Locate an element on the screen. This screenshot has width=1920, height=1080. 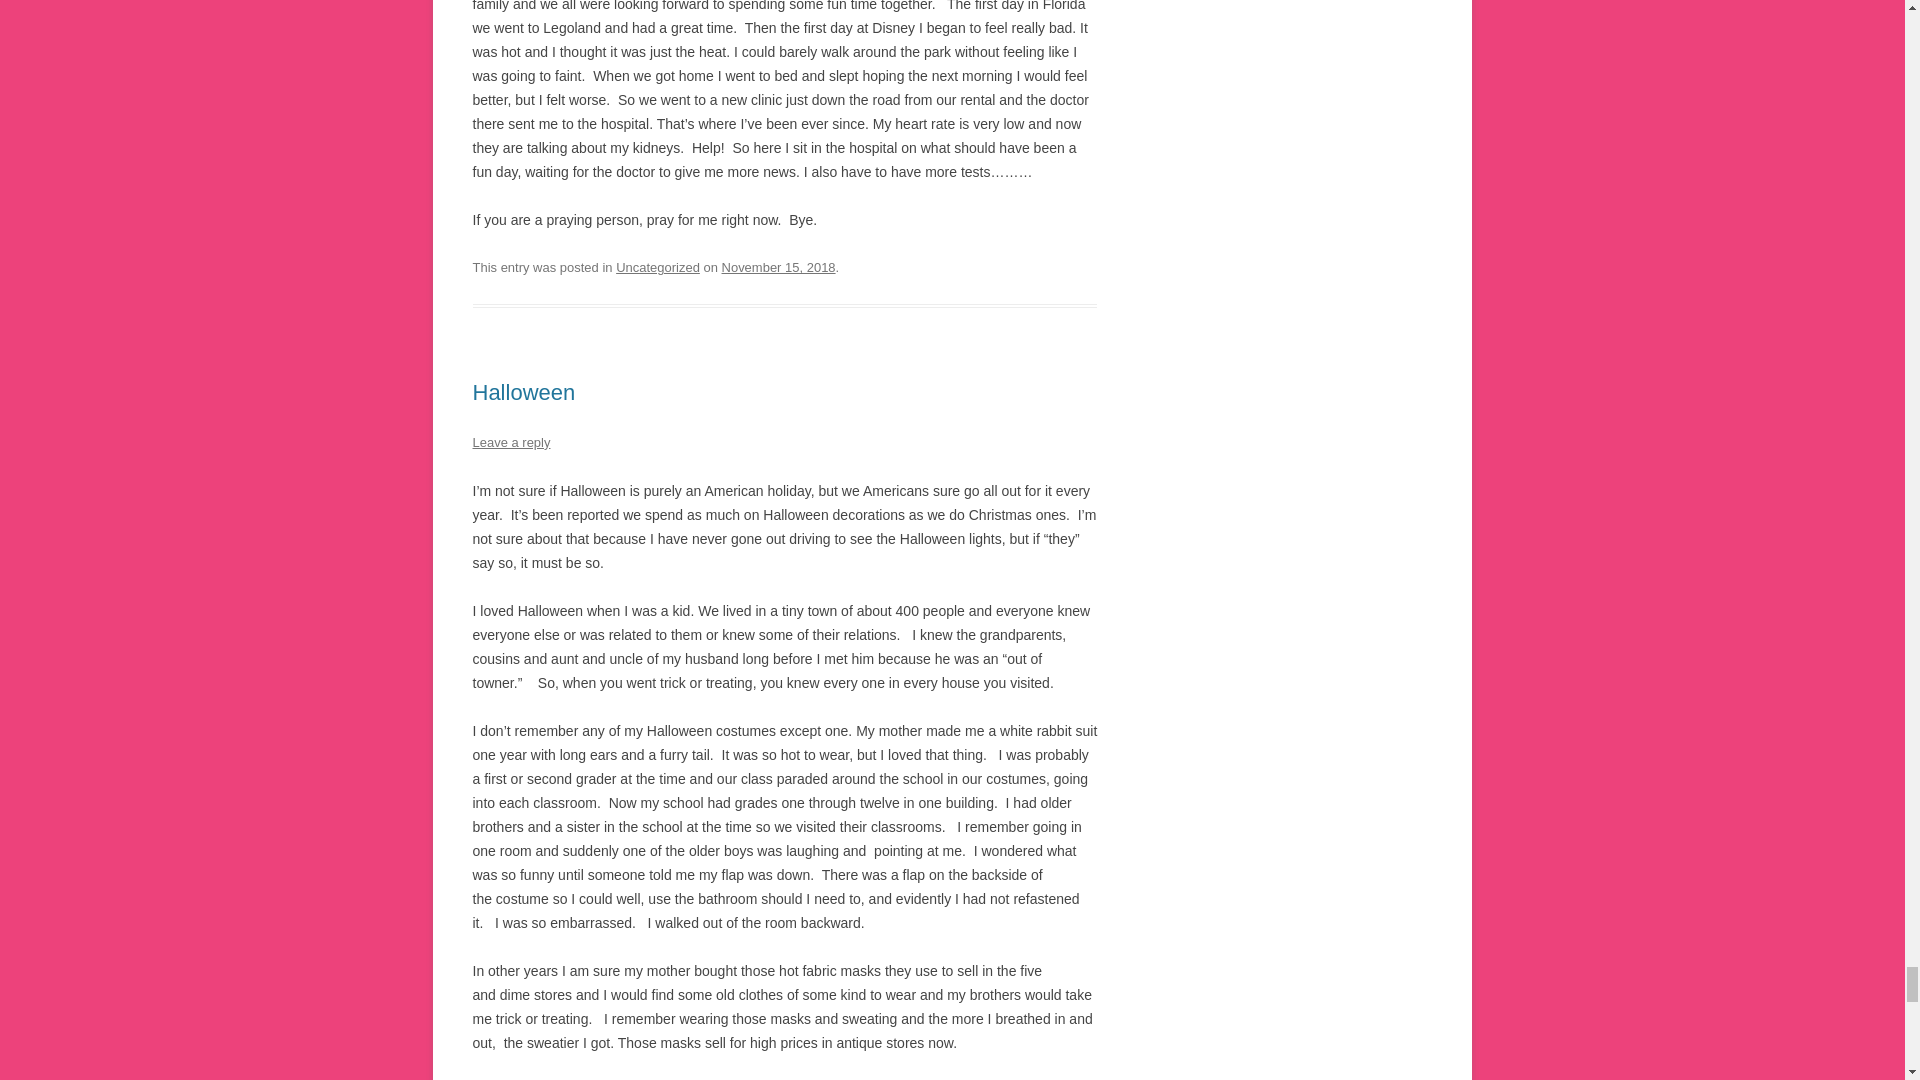
3:24 pm is located at coordinates (778, 268).